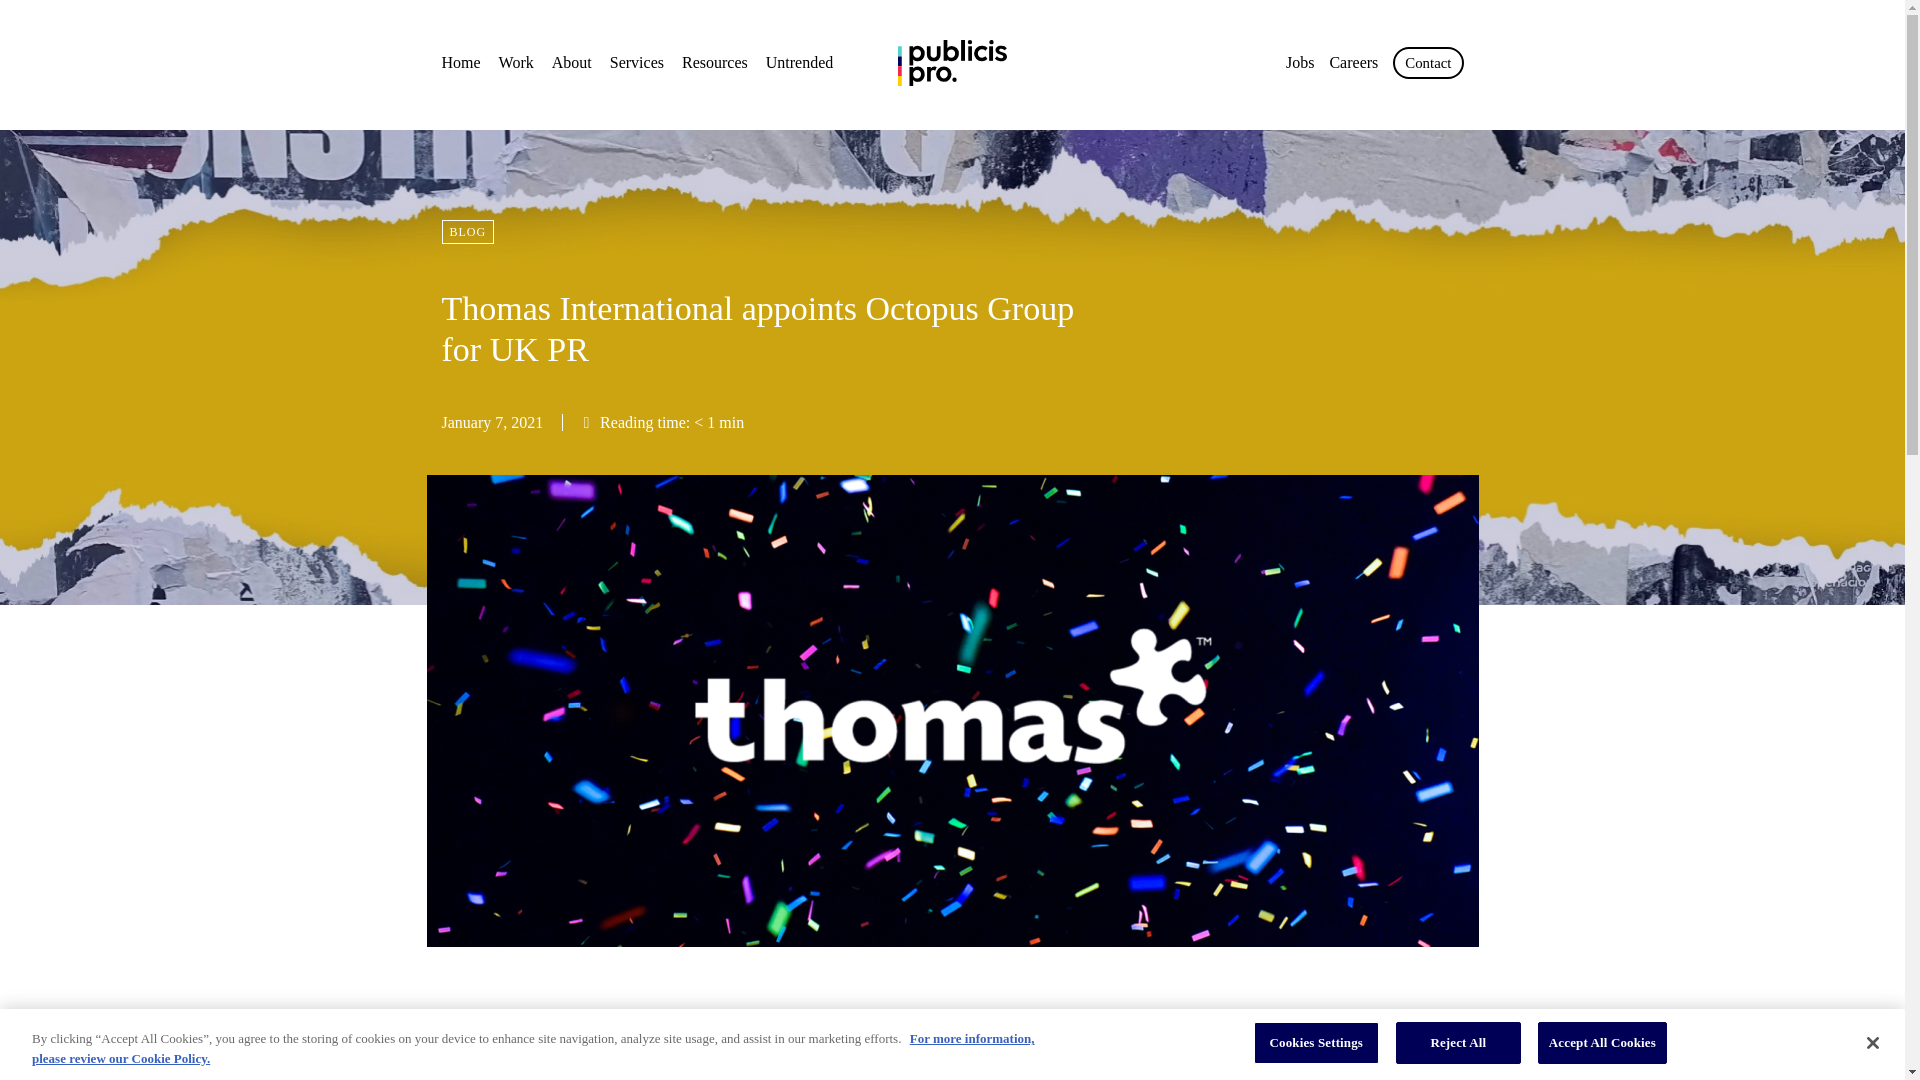  What do you see at coordinates (800, 62) in the screenshot?
I see `Untrended` at bounding box center [800, 62].